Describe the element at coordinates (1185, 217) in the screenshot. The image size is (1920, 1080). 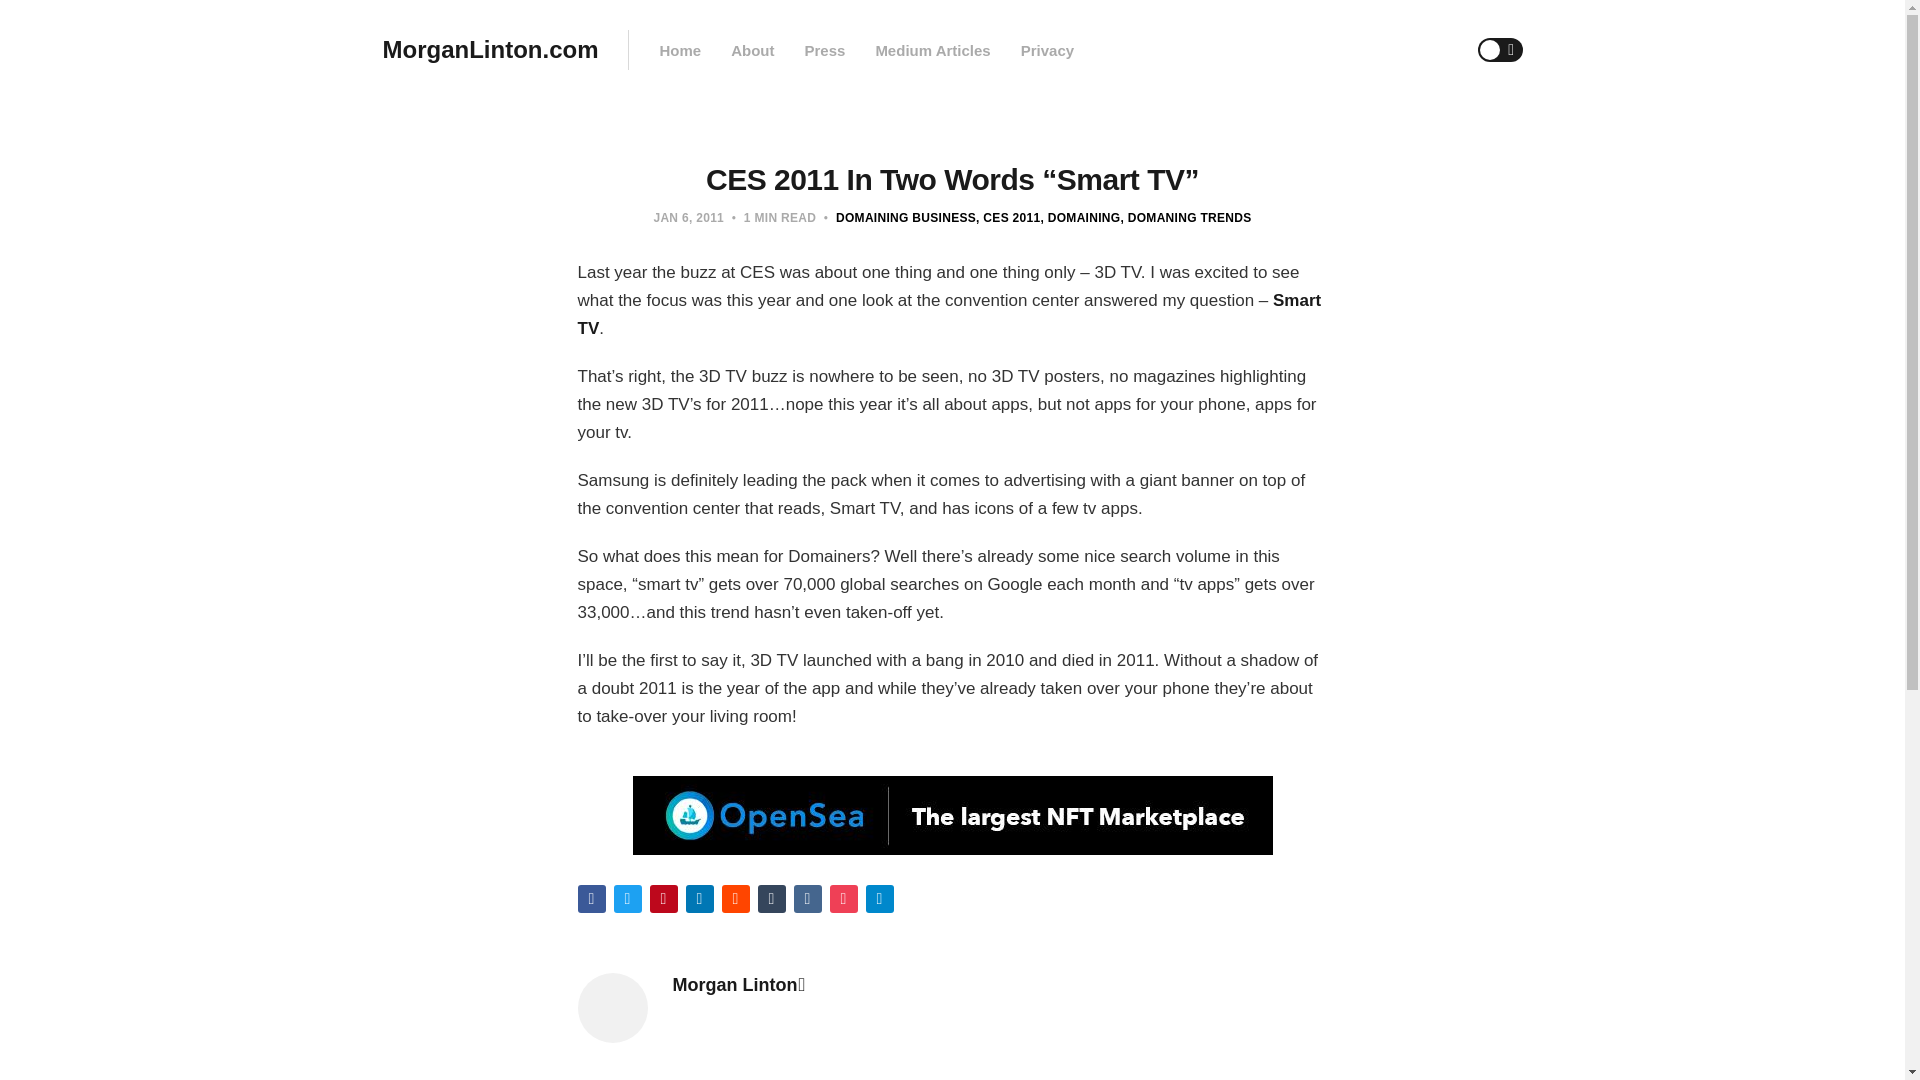
I see `DOMANING TRENDS` at that location.